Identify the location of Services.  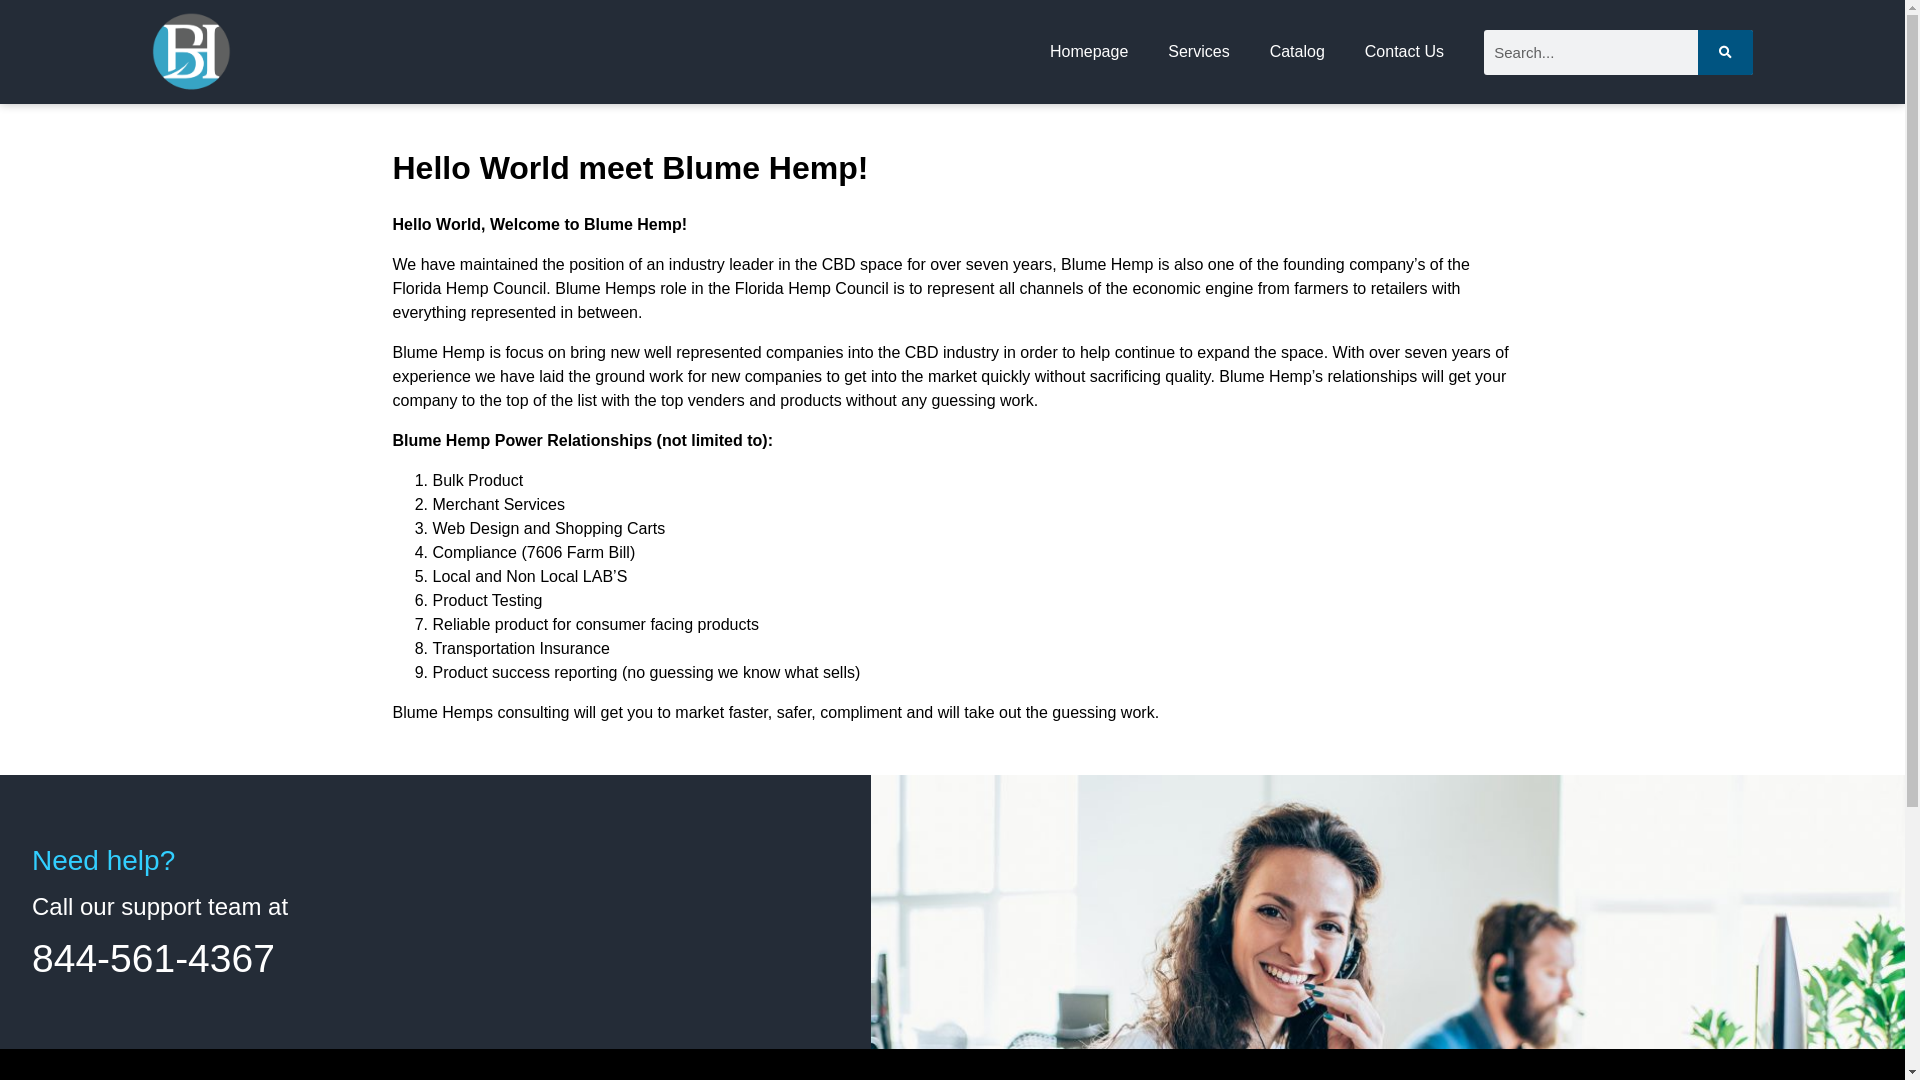
(1198, 52).